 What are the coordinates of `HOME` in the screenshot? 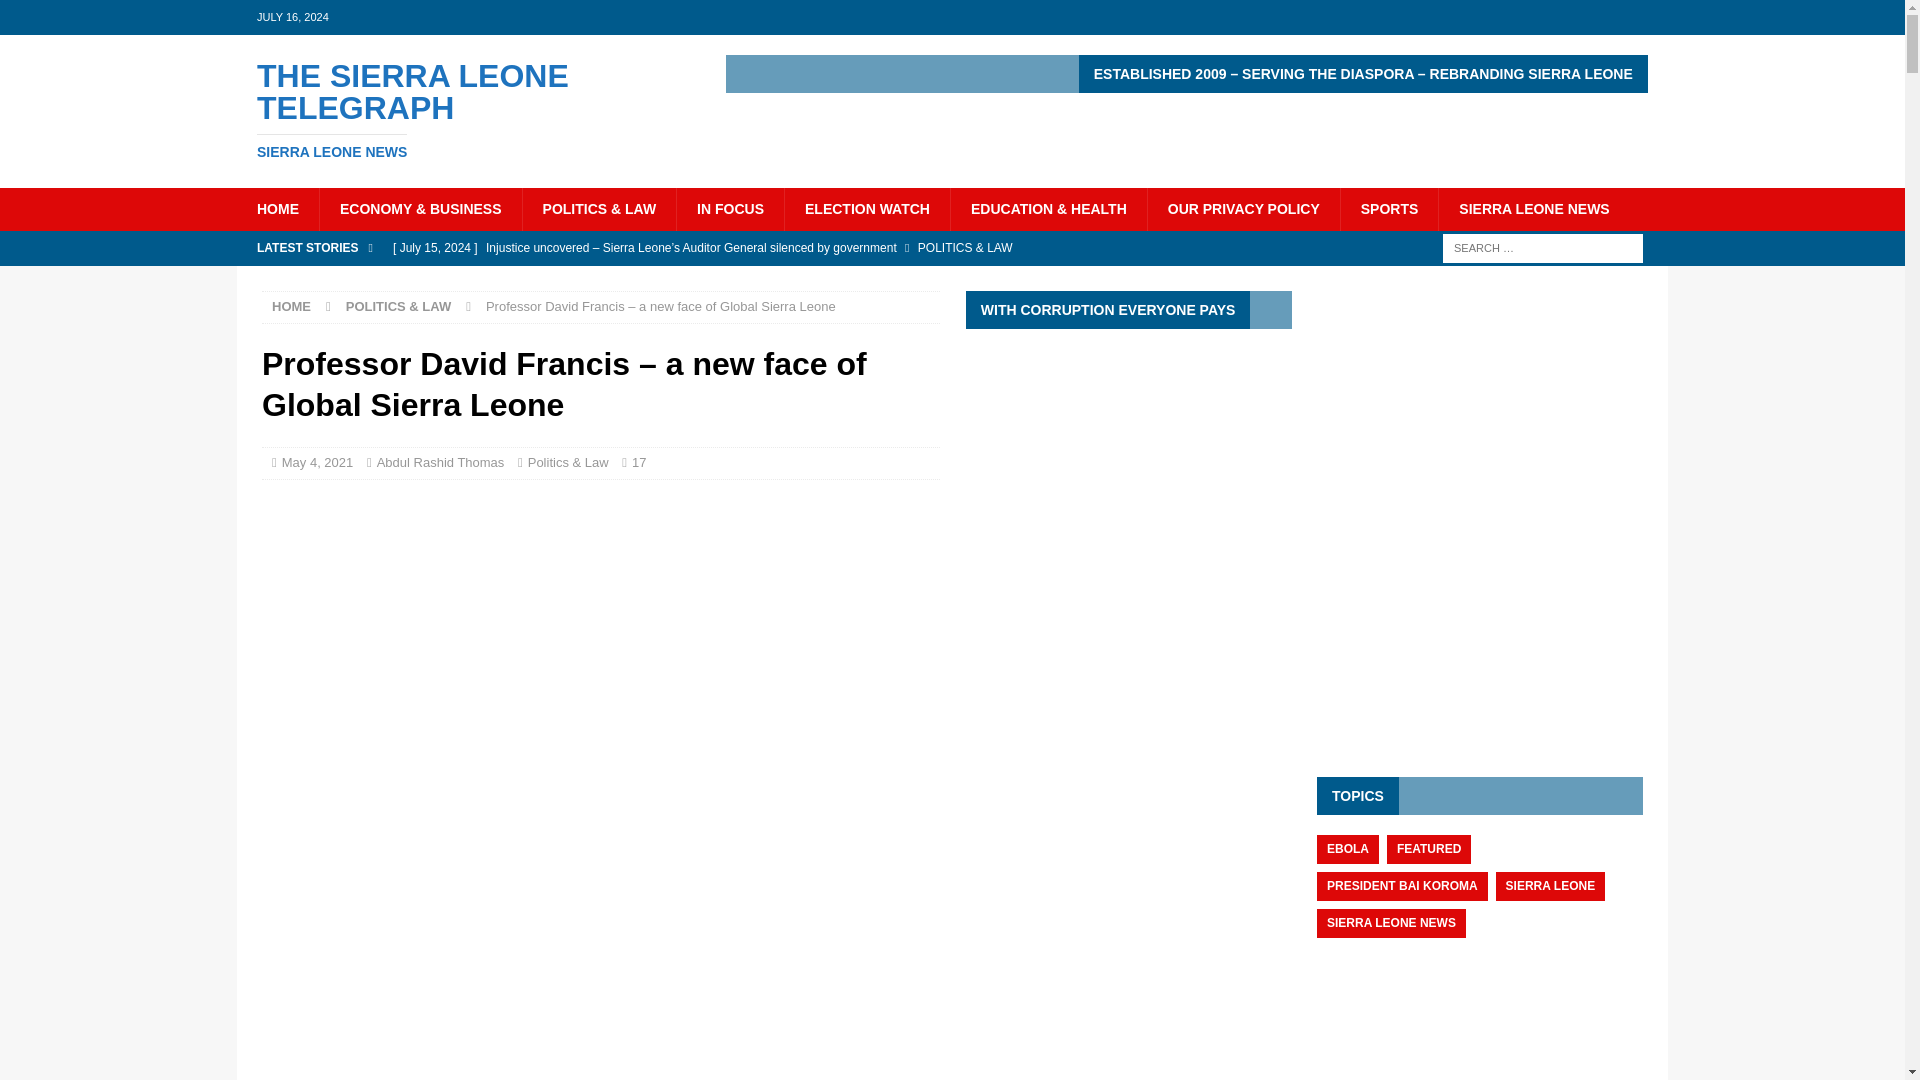 It's located at (292, 306).